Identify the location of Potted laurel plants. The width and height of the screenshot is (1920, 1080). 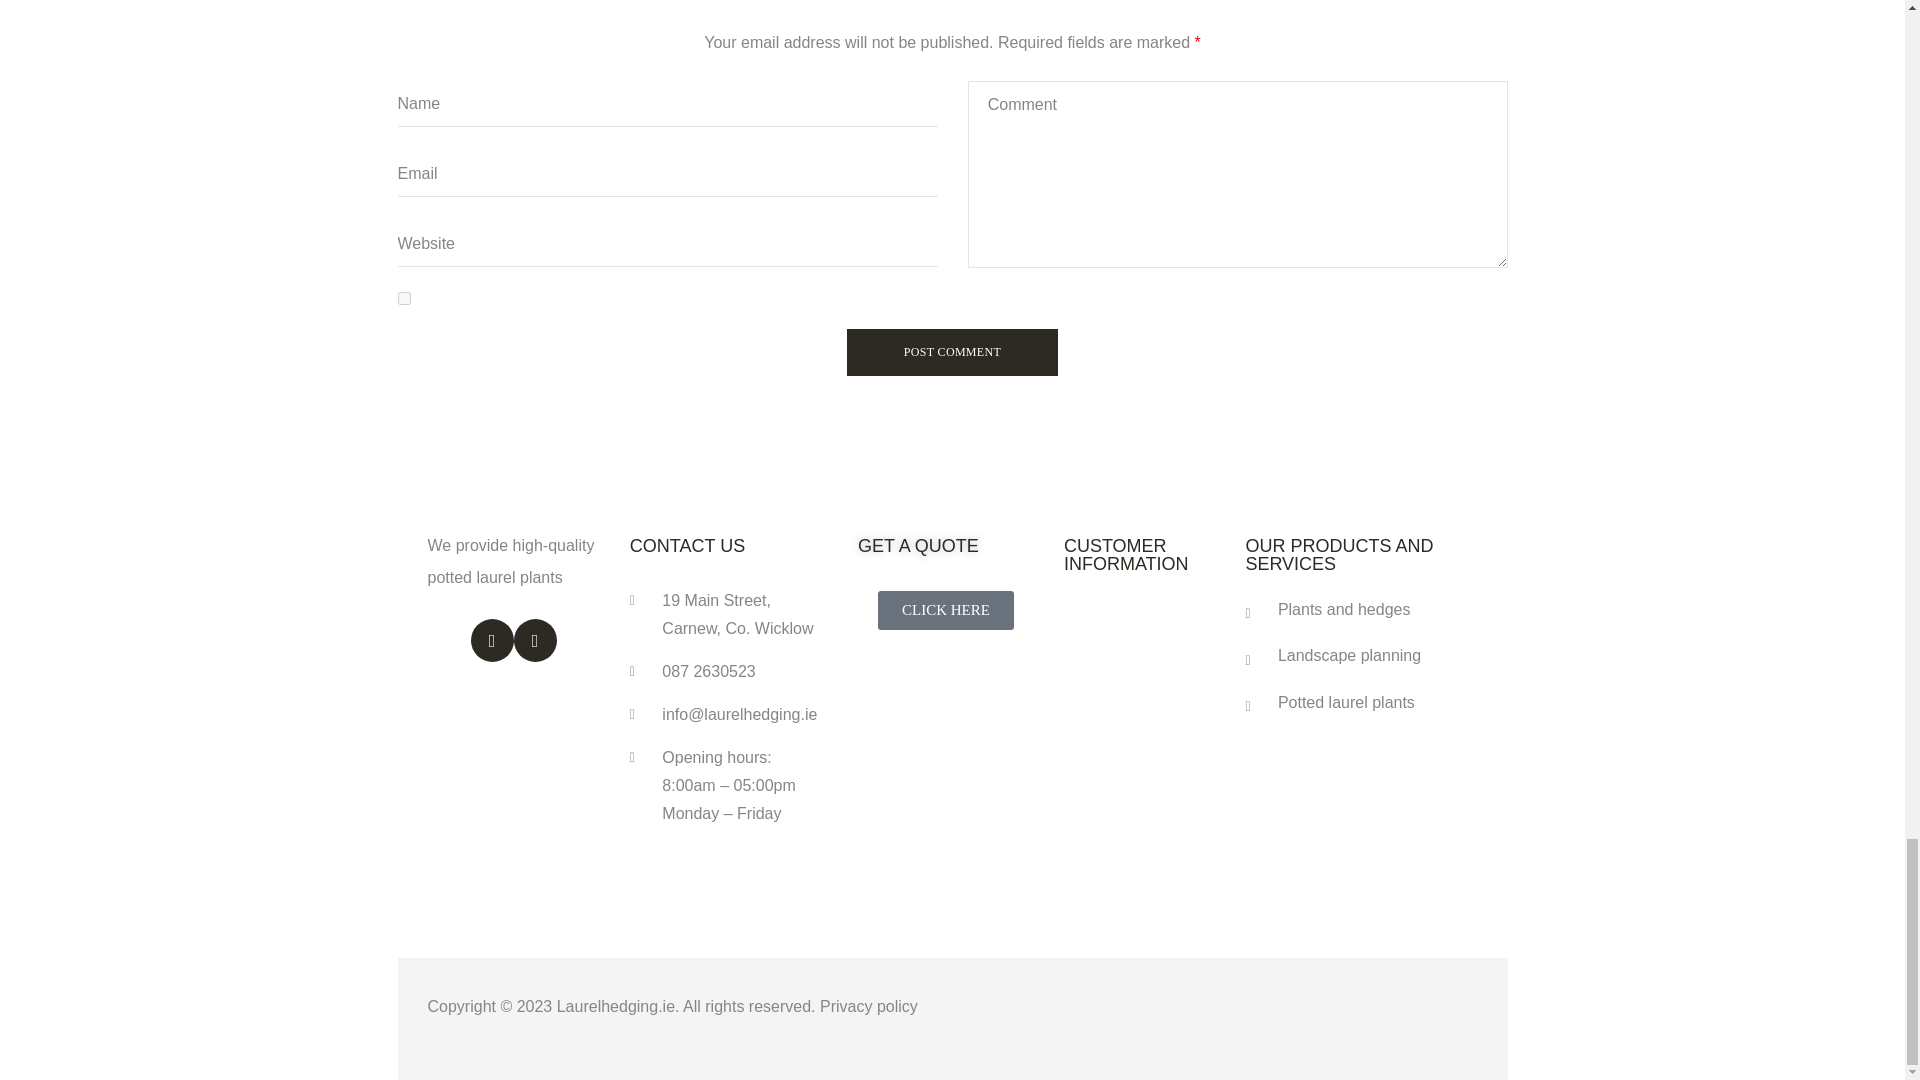
(1360, 702).